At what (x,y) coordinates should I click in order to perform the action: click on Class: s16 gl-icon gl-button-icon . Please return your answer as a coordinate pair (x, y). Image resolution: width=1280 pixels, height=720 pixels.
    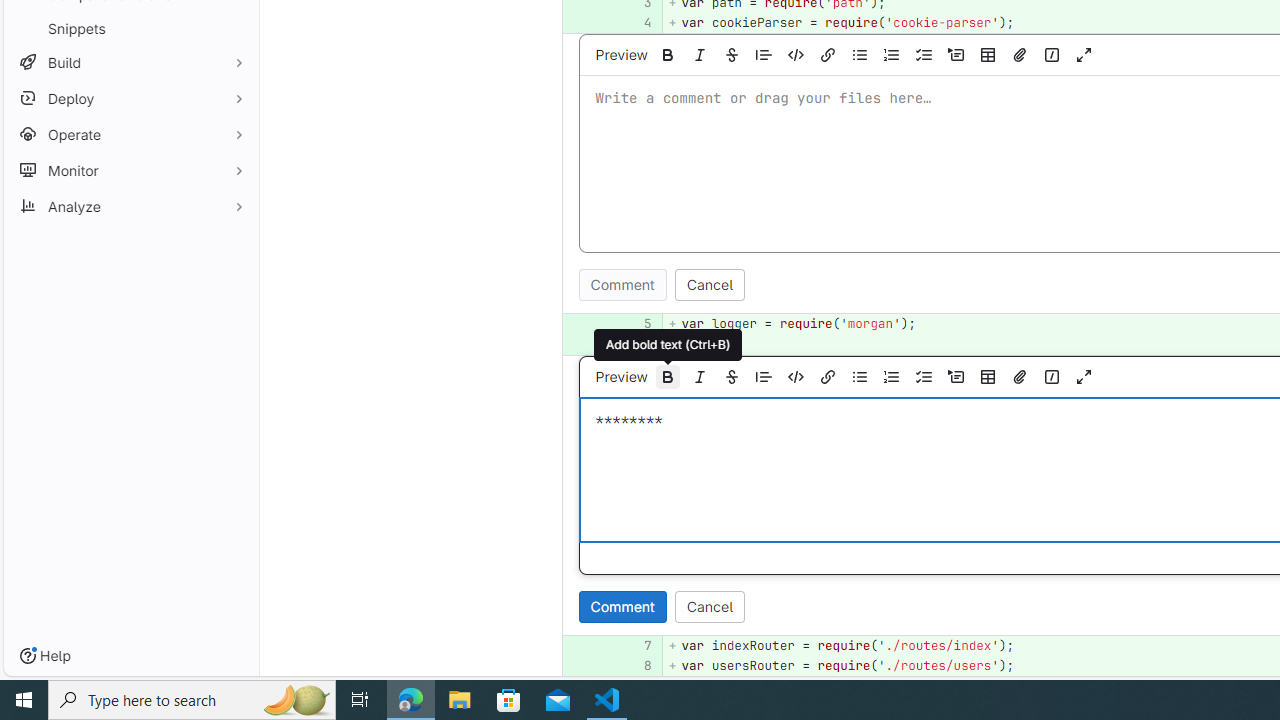
    Looking at the image, I should click on (1084, 376).